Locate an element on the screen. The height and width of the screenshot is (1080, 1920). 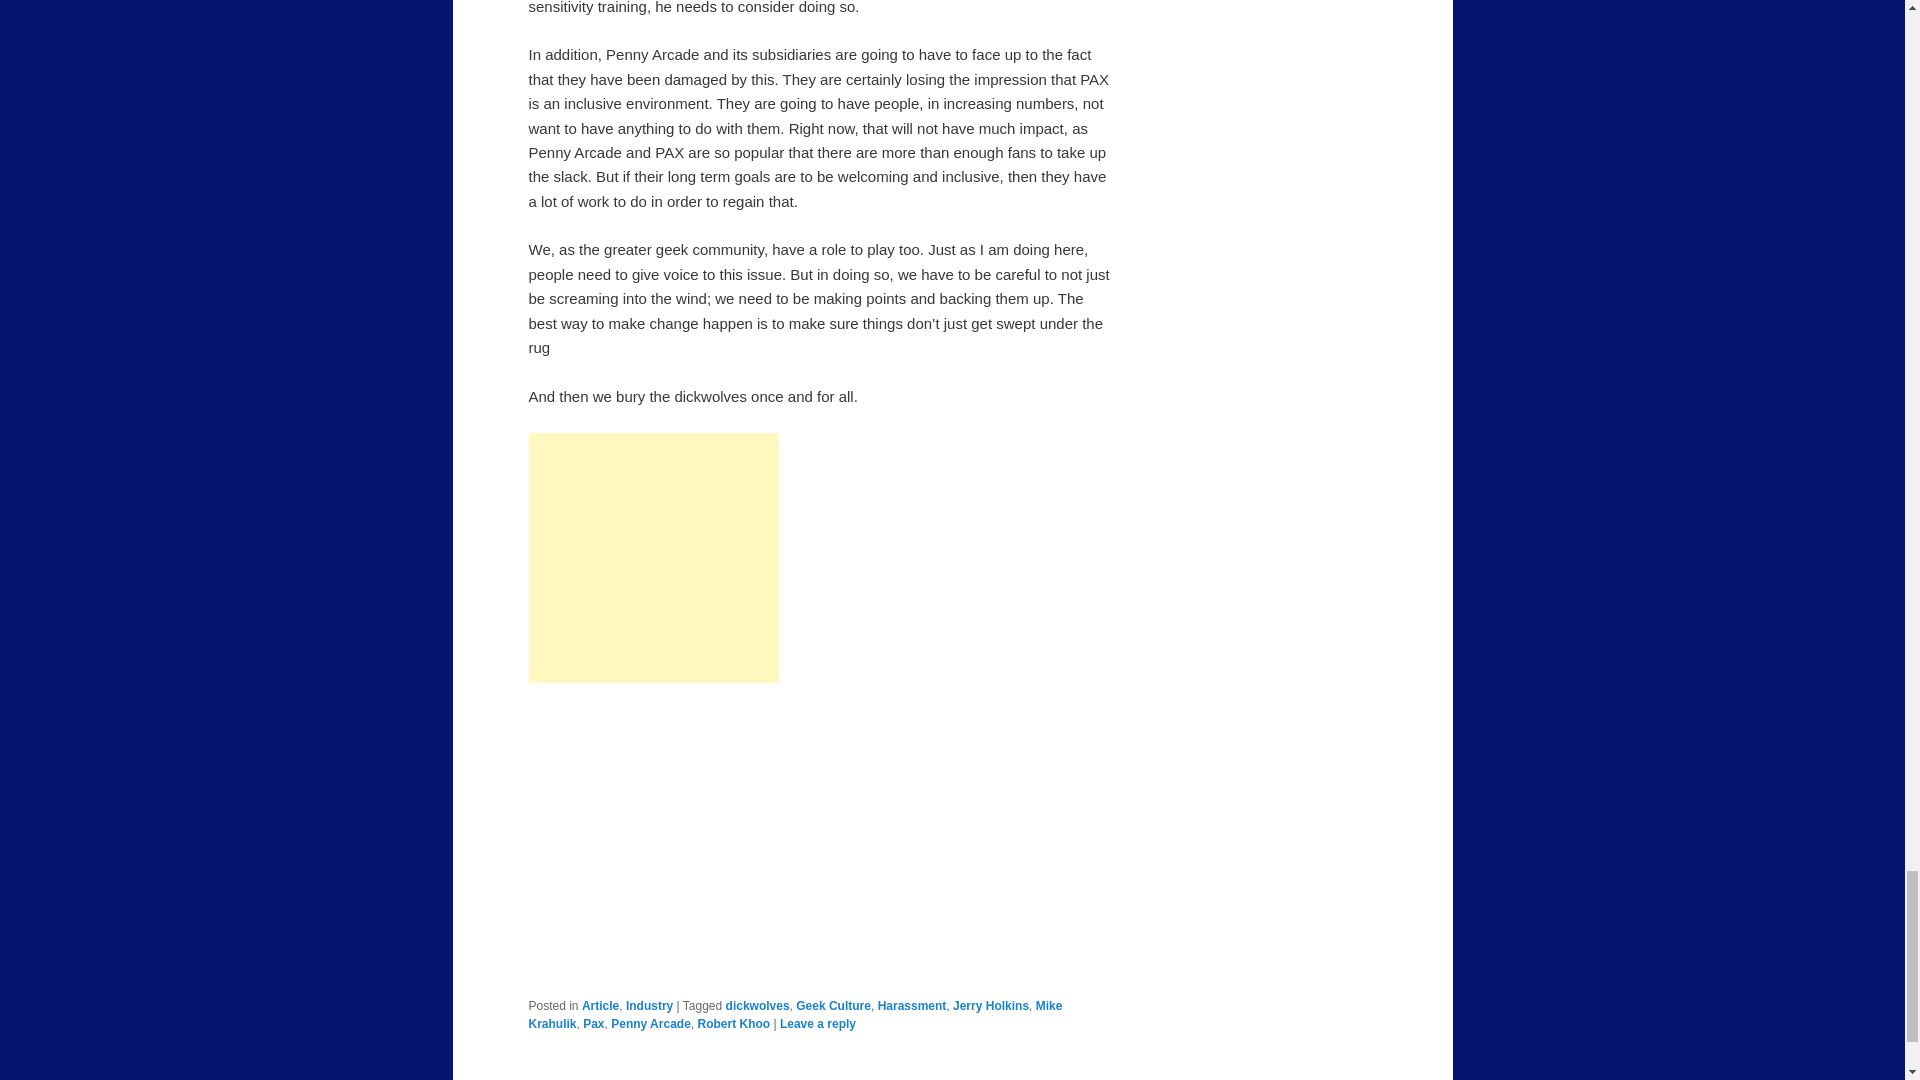
Leave a reply is located at coordinates (818, 1024).